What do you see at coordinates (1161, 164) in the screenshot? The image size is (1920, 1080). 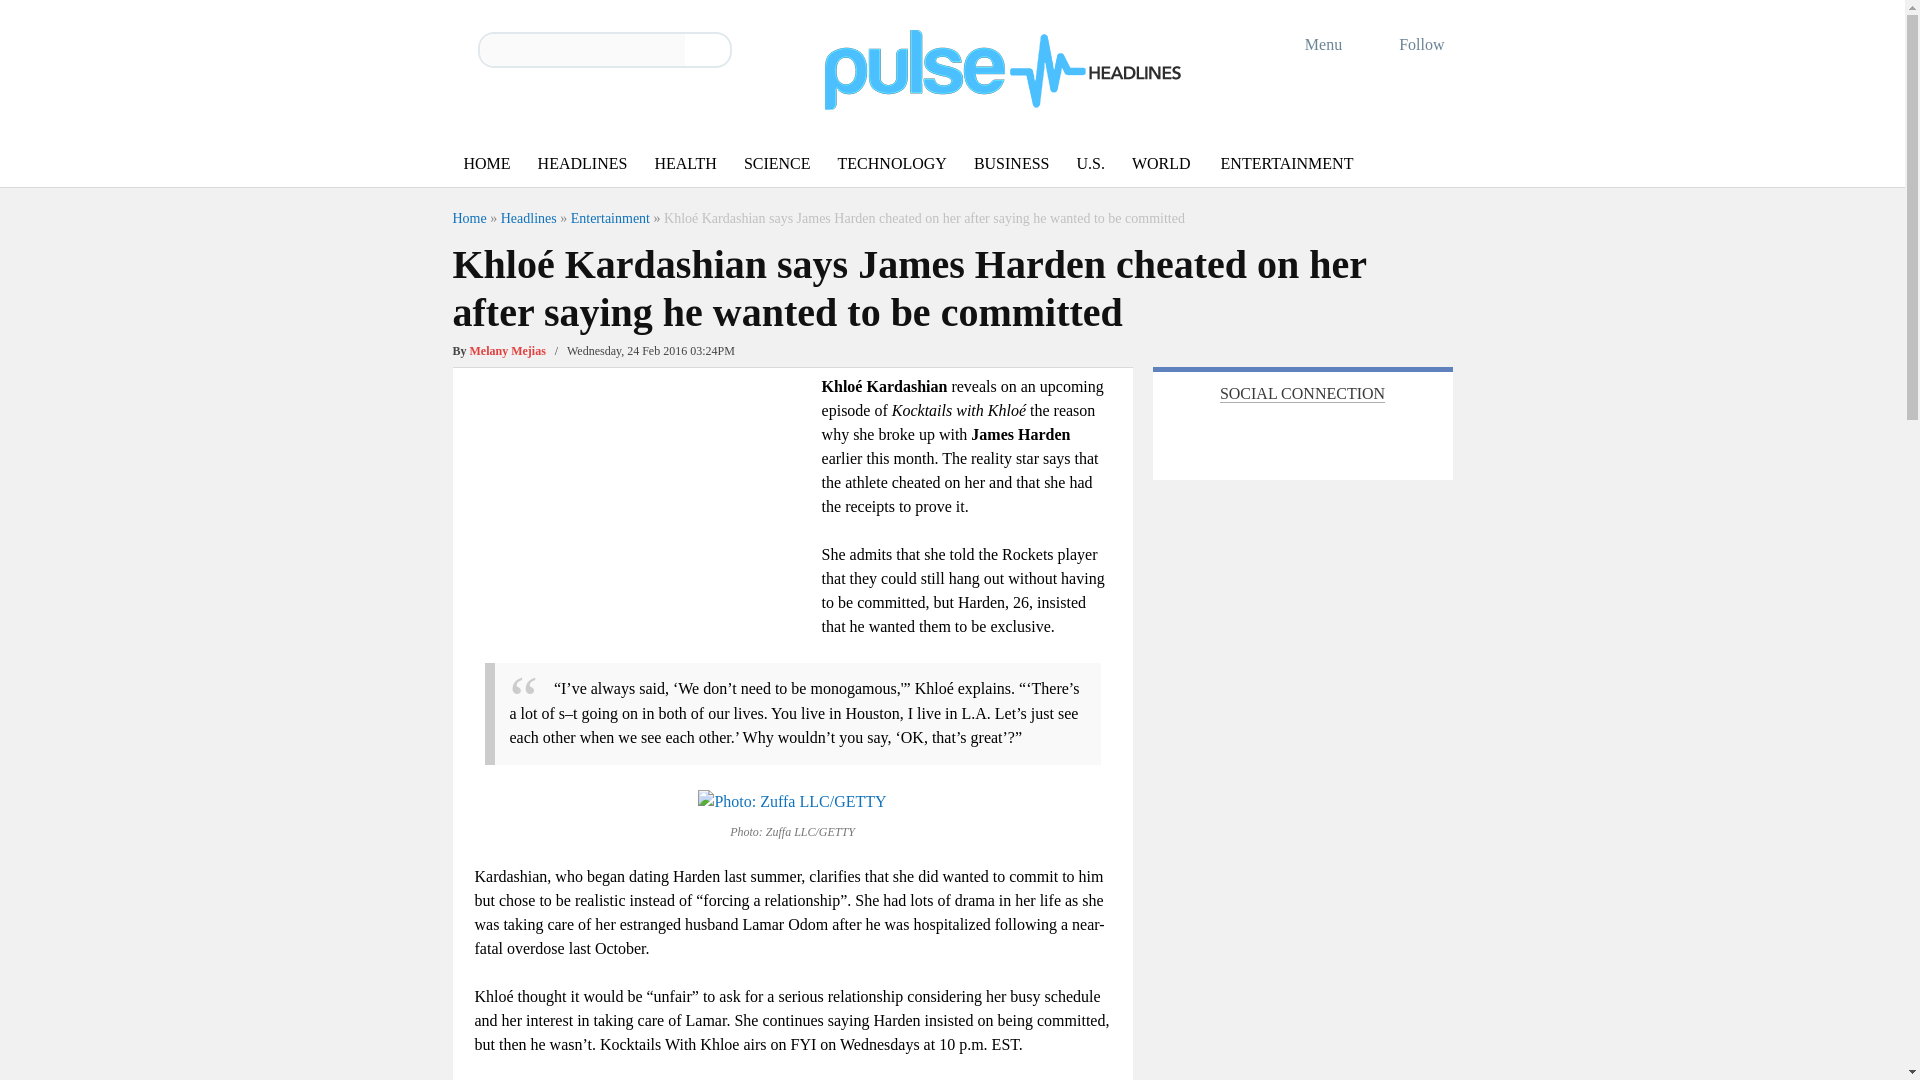 I see `WORLD` at bounding box center [1161, 164].